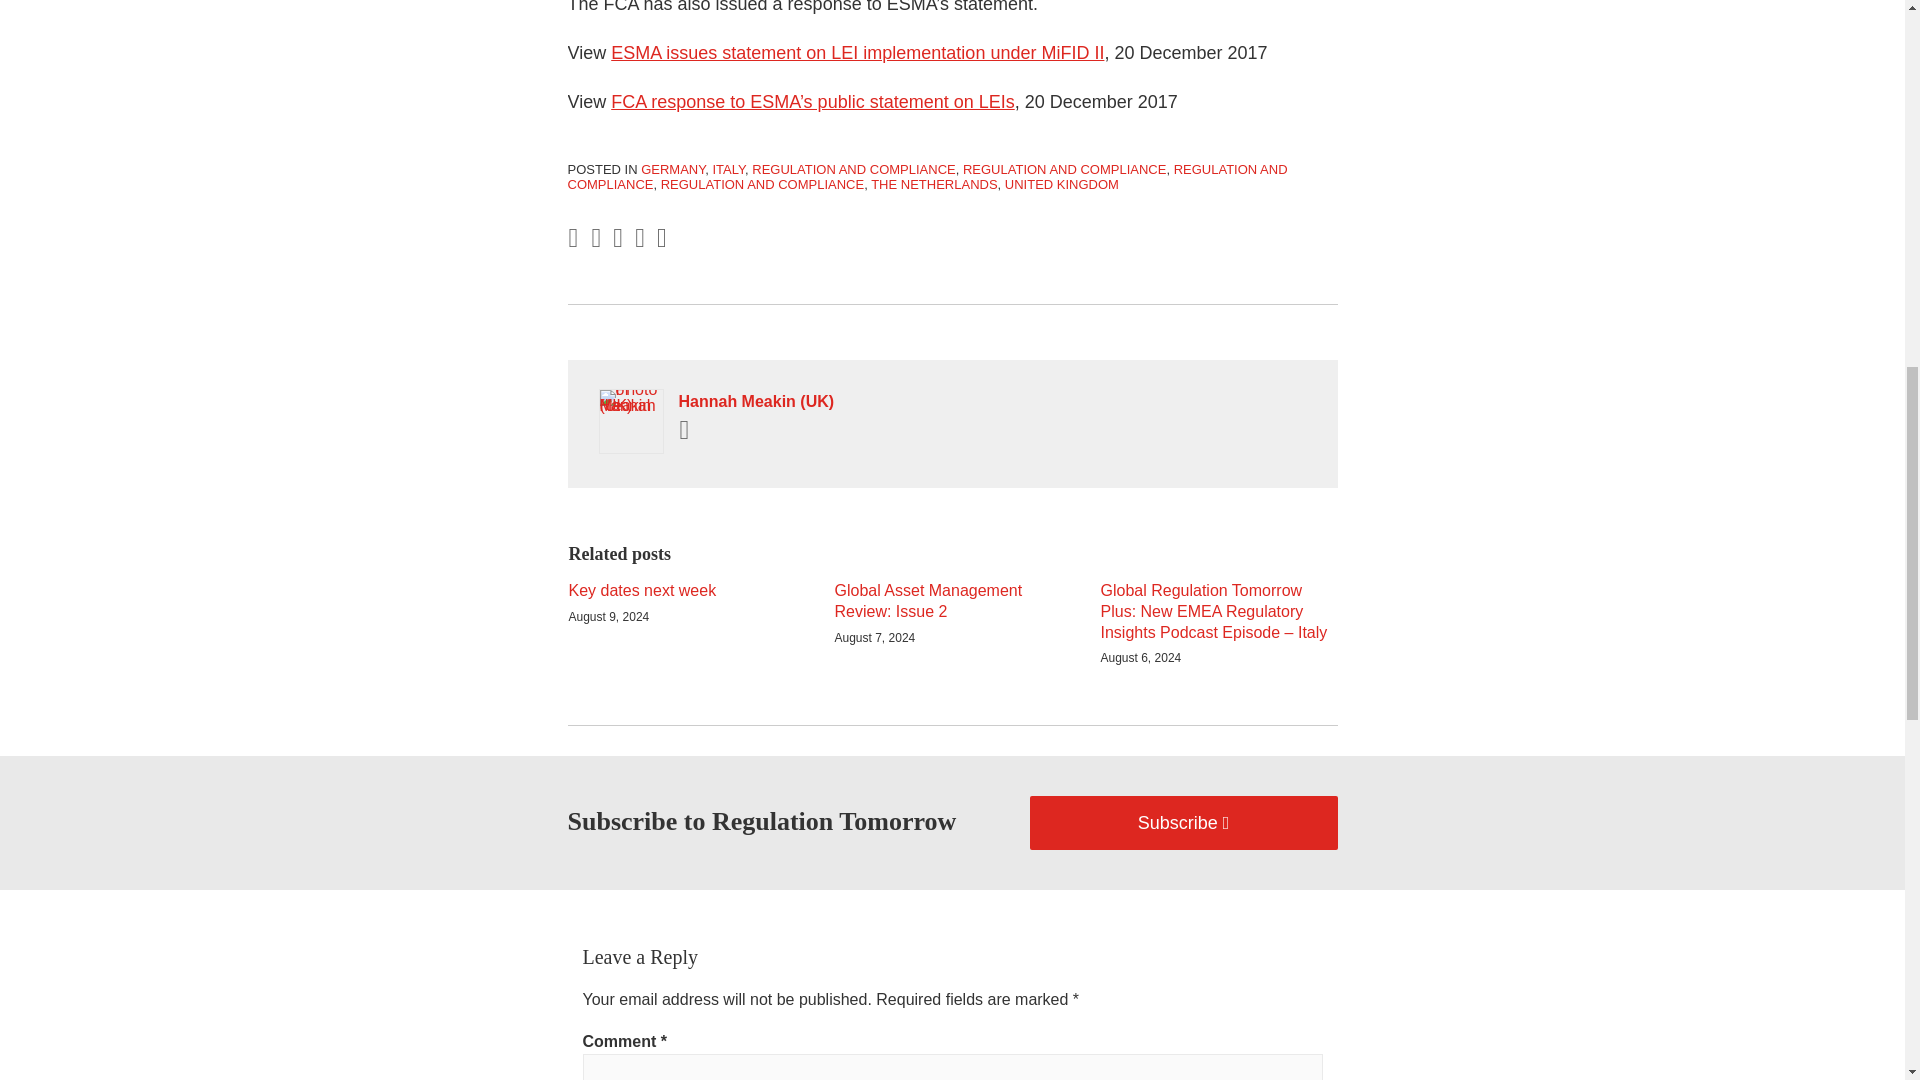 The width and height of the screenshot is (1920, 1080). What do you see at coordinates (857, 52) in the screenshot?
I see `ESMA issues statement on LEI implementation under MiFID II` at bounding box center [857, 52].